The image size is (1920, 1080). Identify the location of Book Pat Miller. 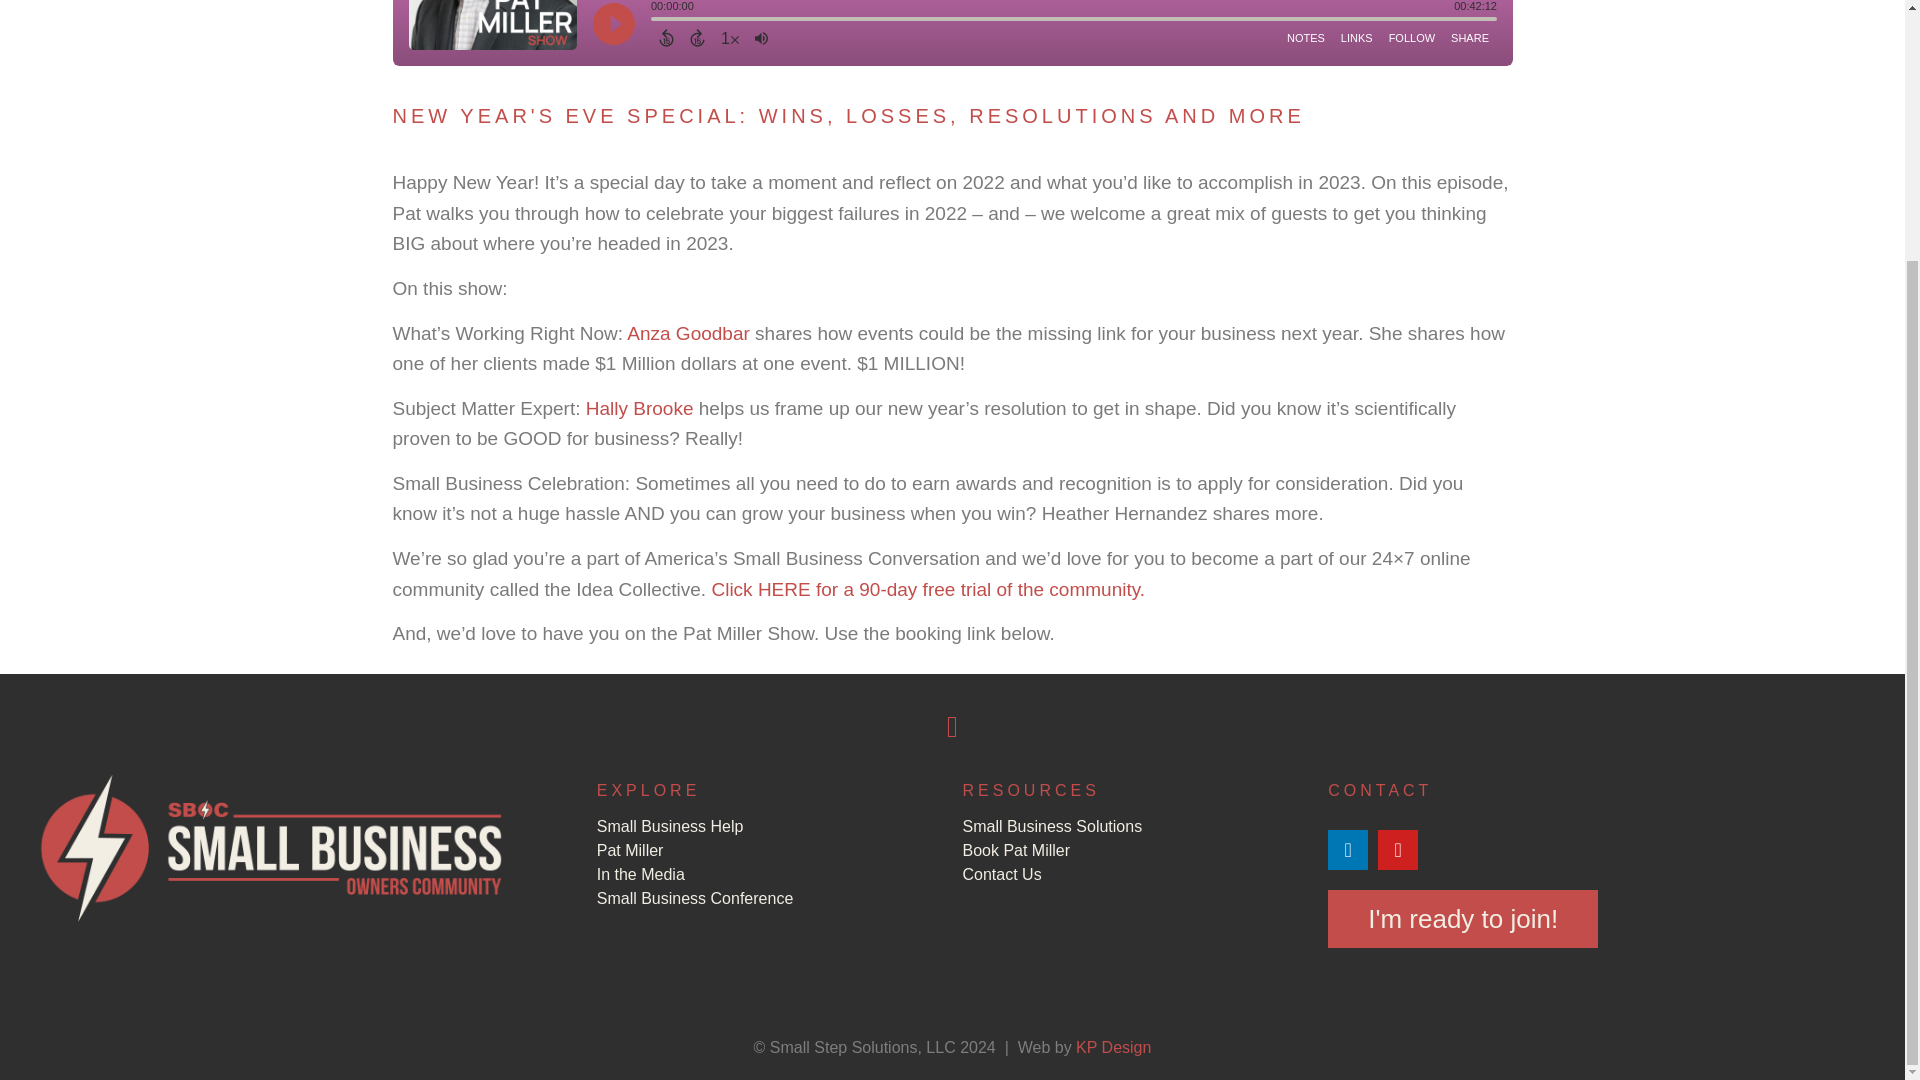
(1134, 850).